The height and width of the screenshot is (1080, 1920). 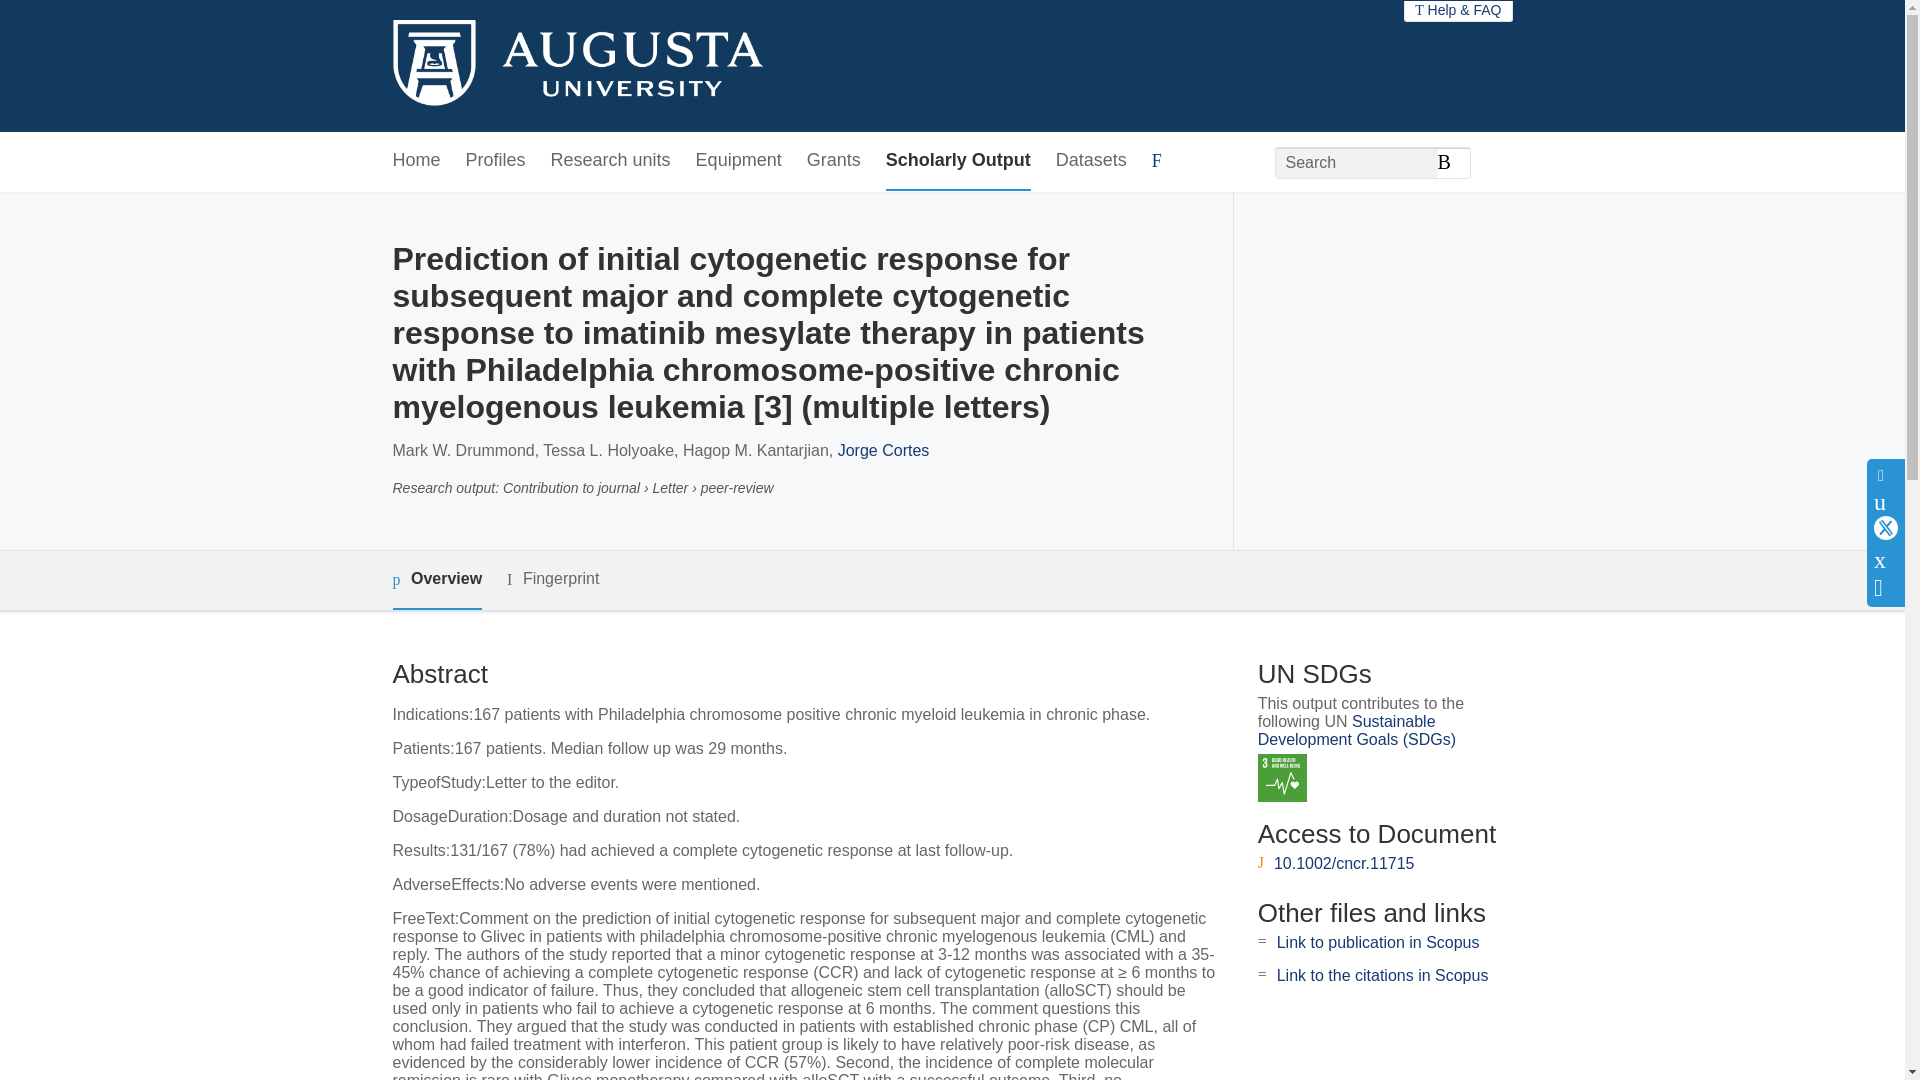 I want to click on Profiles, so click(x=496, y=161).